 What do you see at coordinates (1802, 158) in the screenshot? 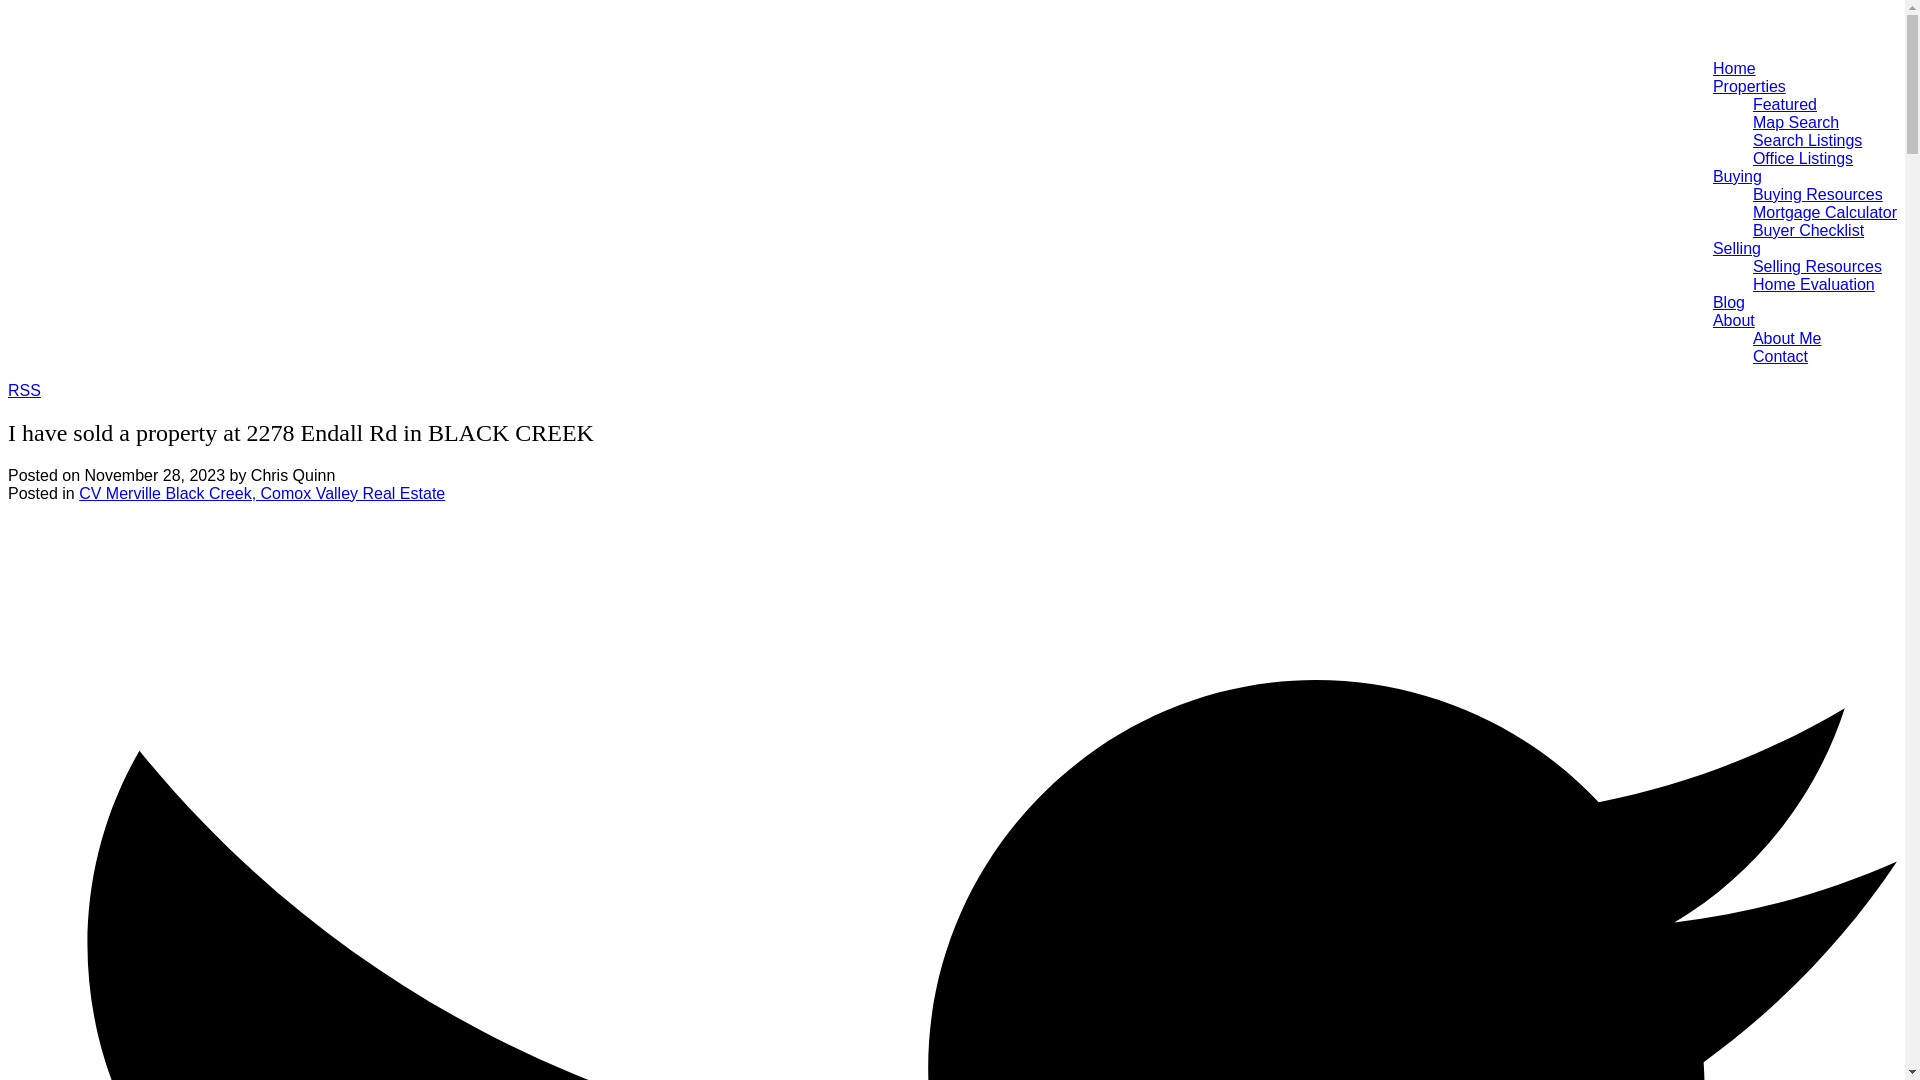
I see `Office Listings` at bounding box center [1802, 158].